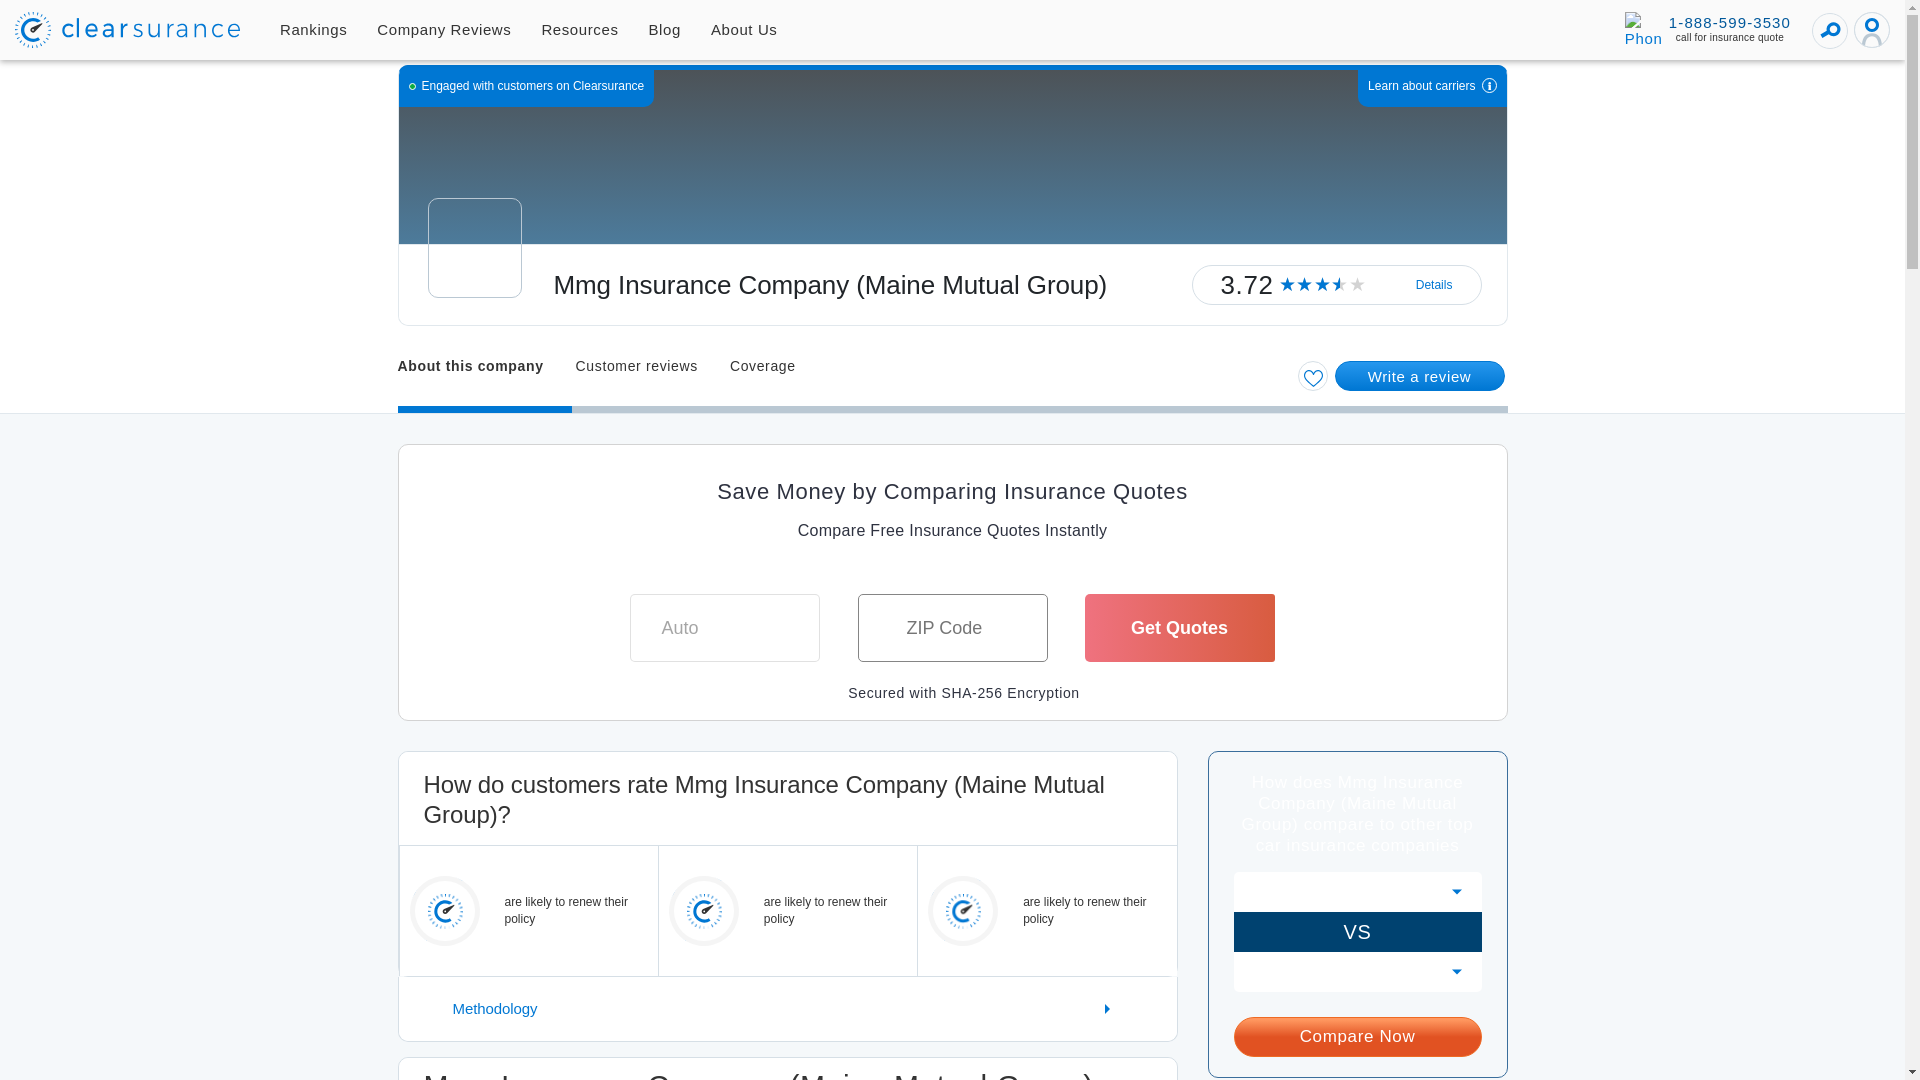  I want to click on Get Quotes, so click(1179, 628).